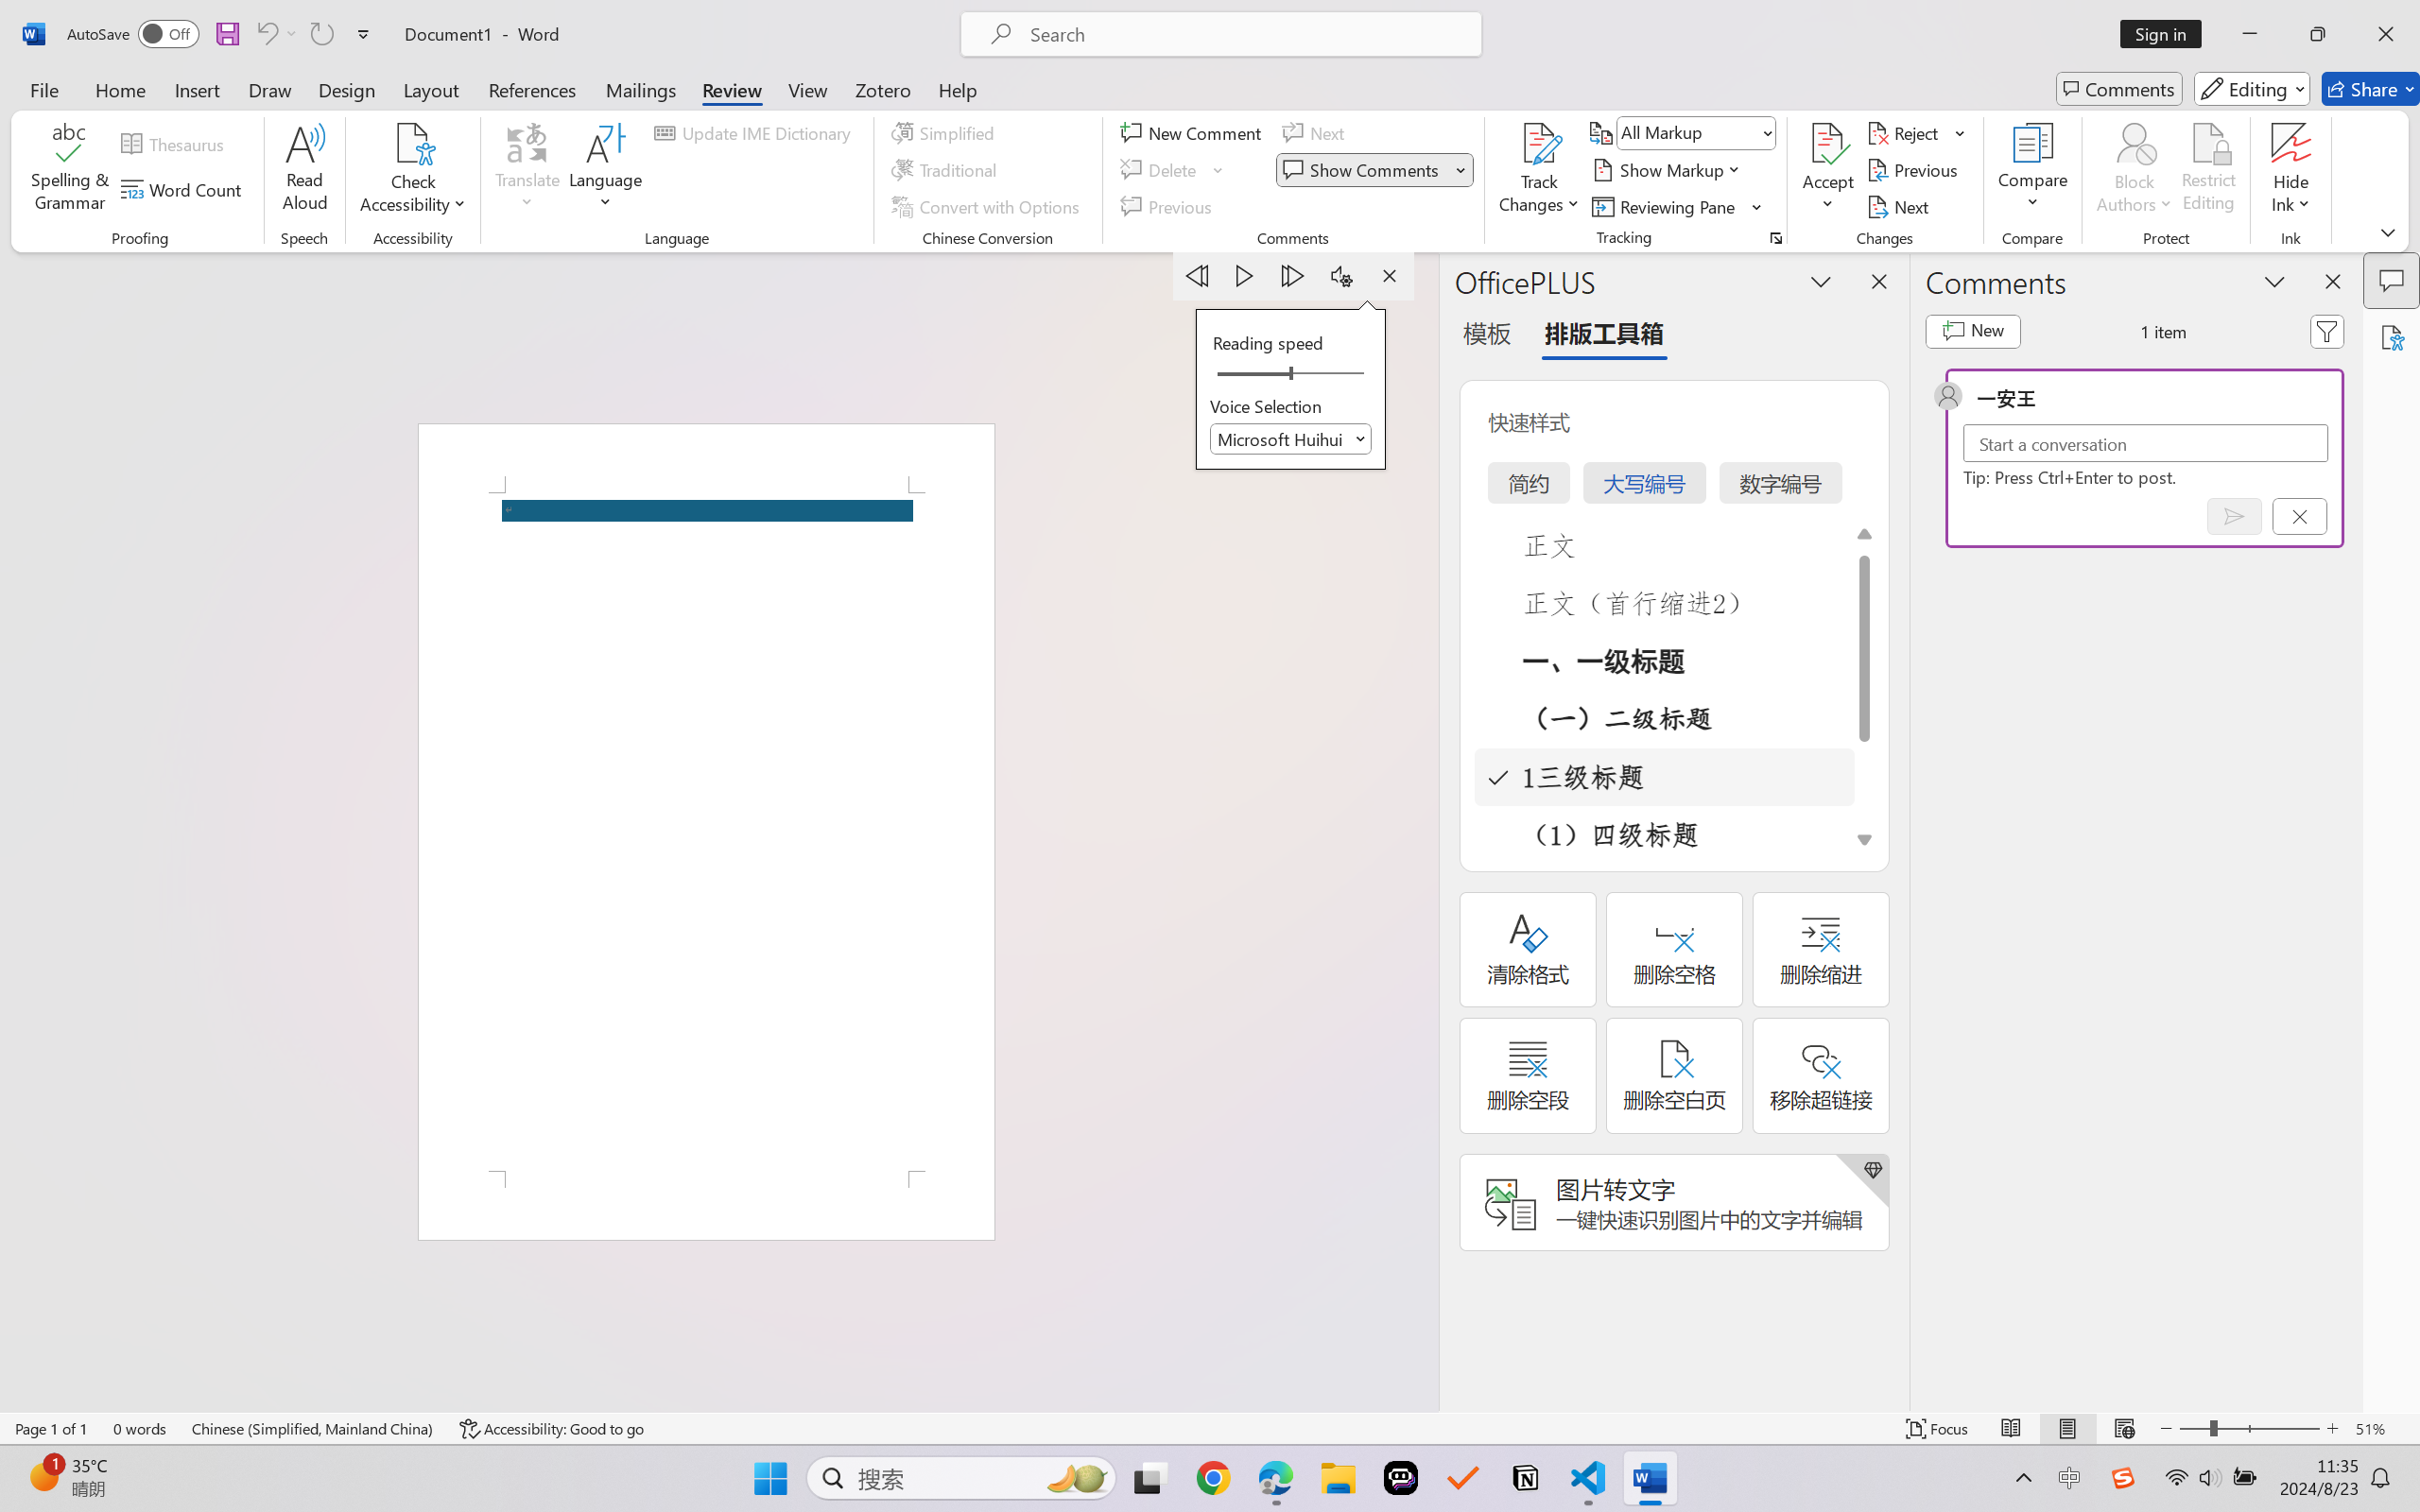  I want to click on Track Changes, so click(1539, 143).